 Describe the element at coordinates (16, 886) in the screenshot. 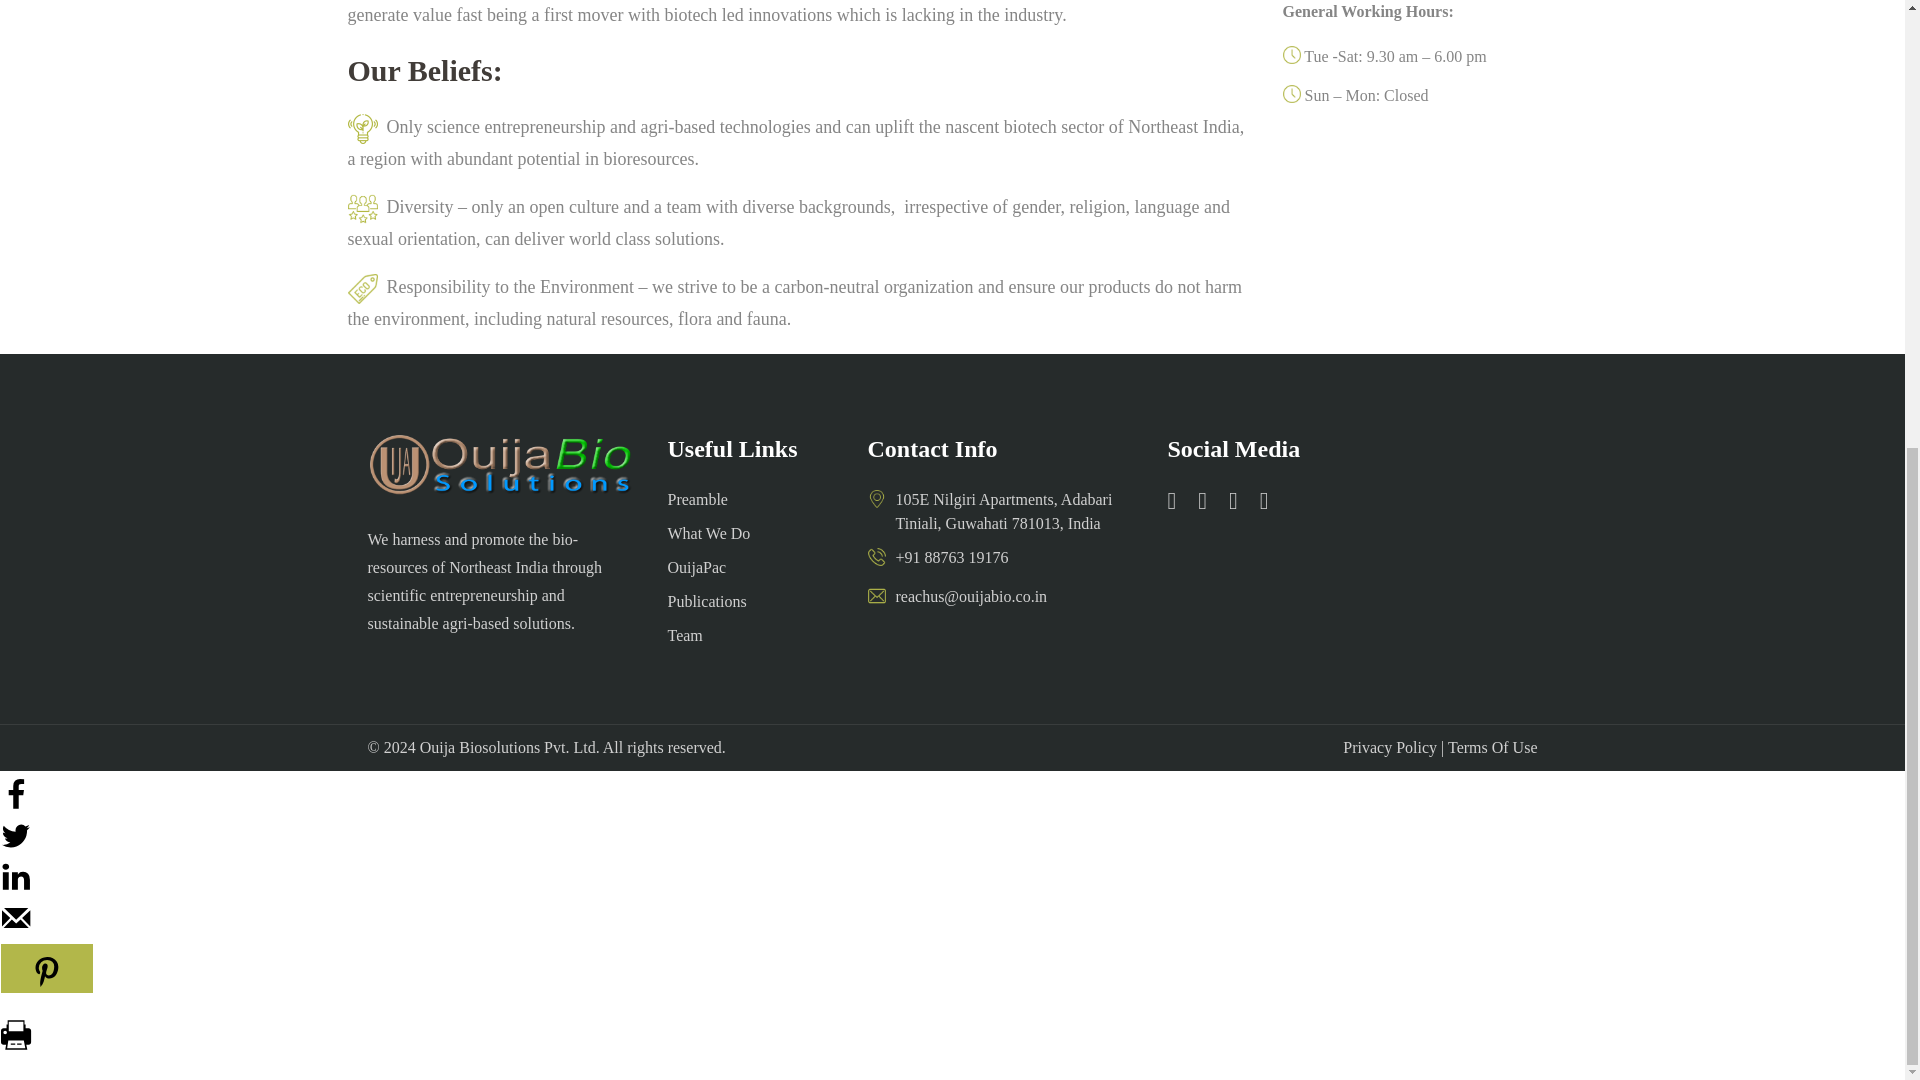

I see `Share on LinkedIn` at that location.